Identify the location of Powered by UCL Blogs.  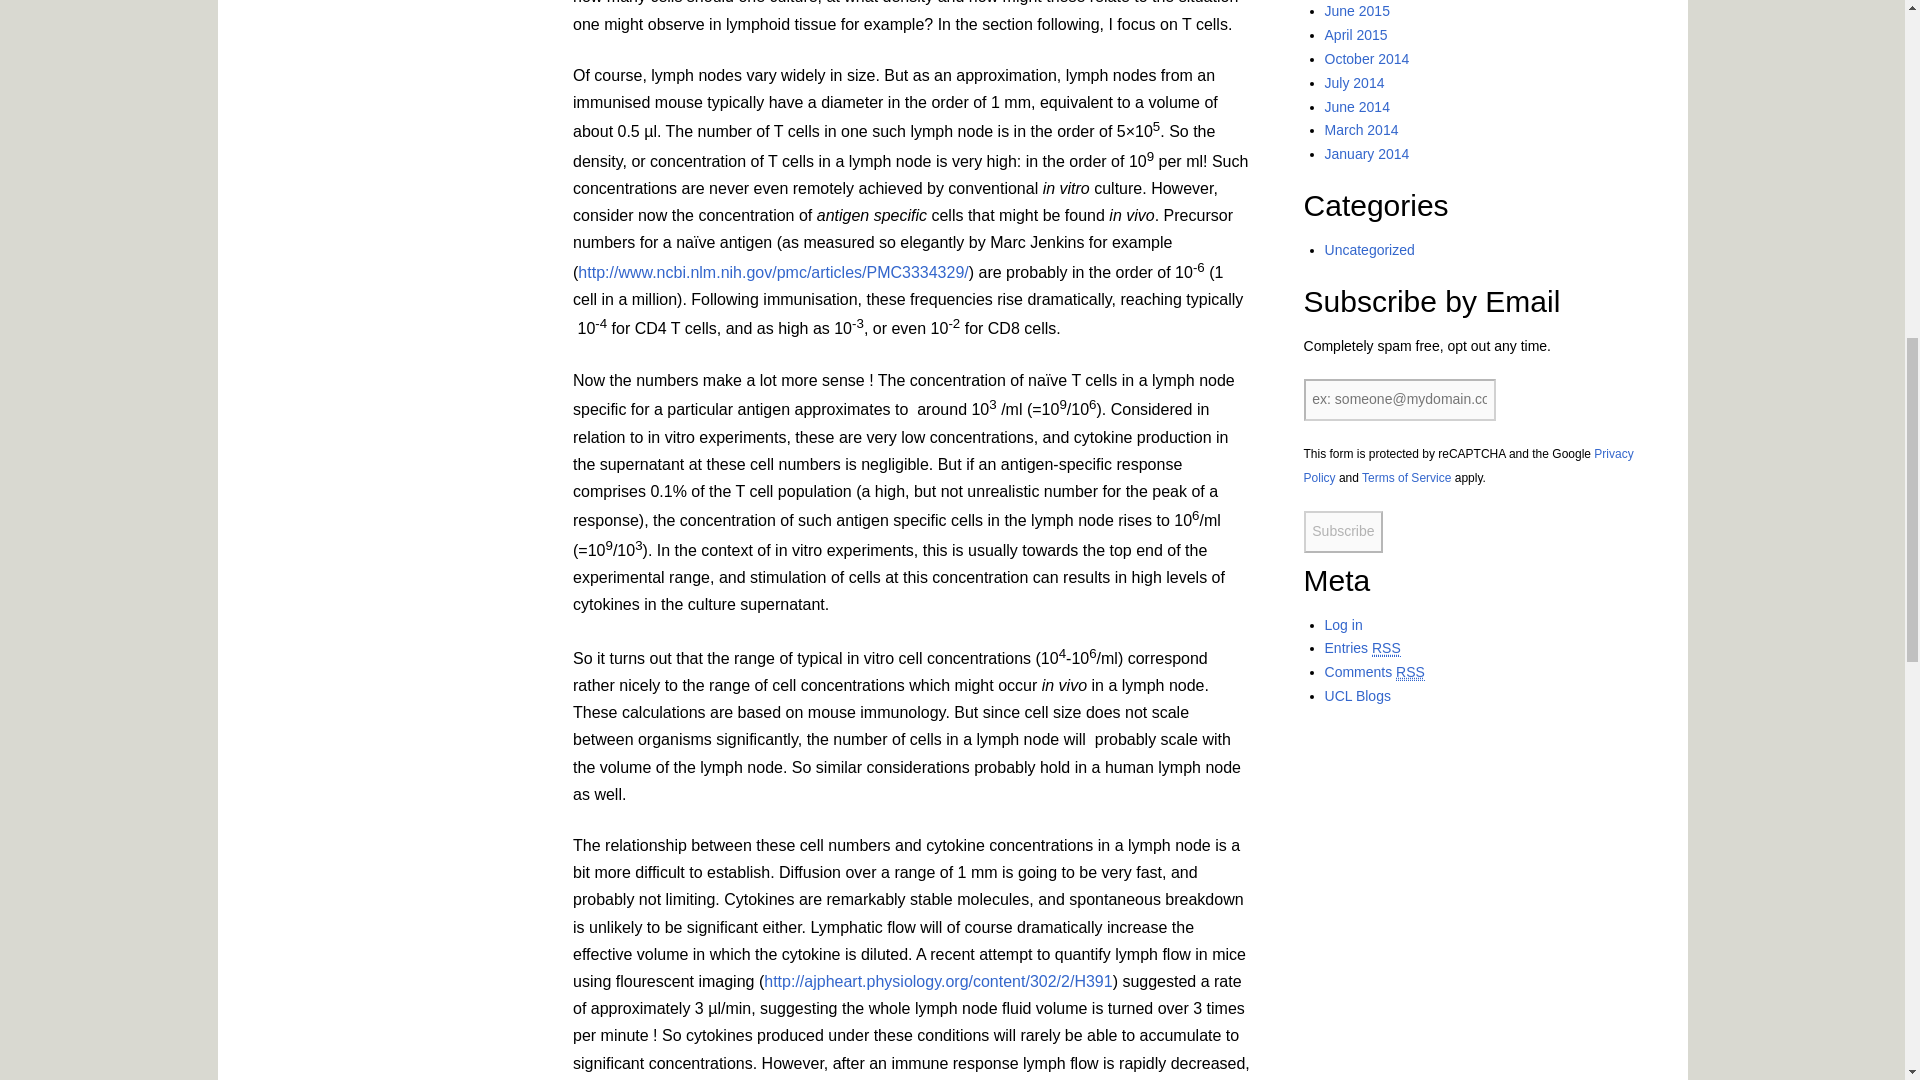
(1357, 696).